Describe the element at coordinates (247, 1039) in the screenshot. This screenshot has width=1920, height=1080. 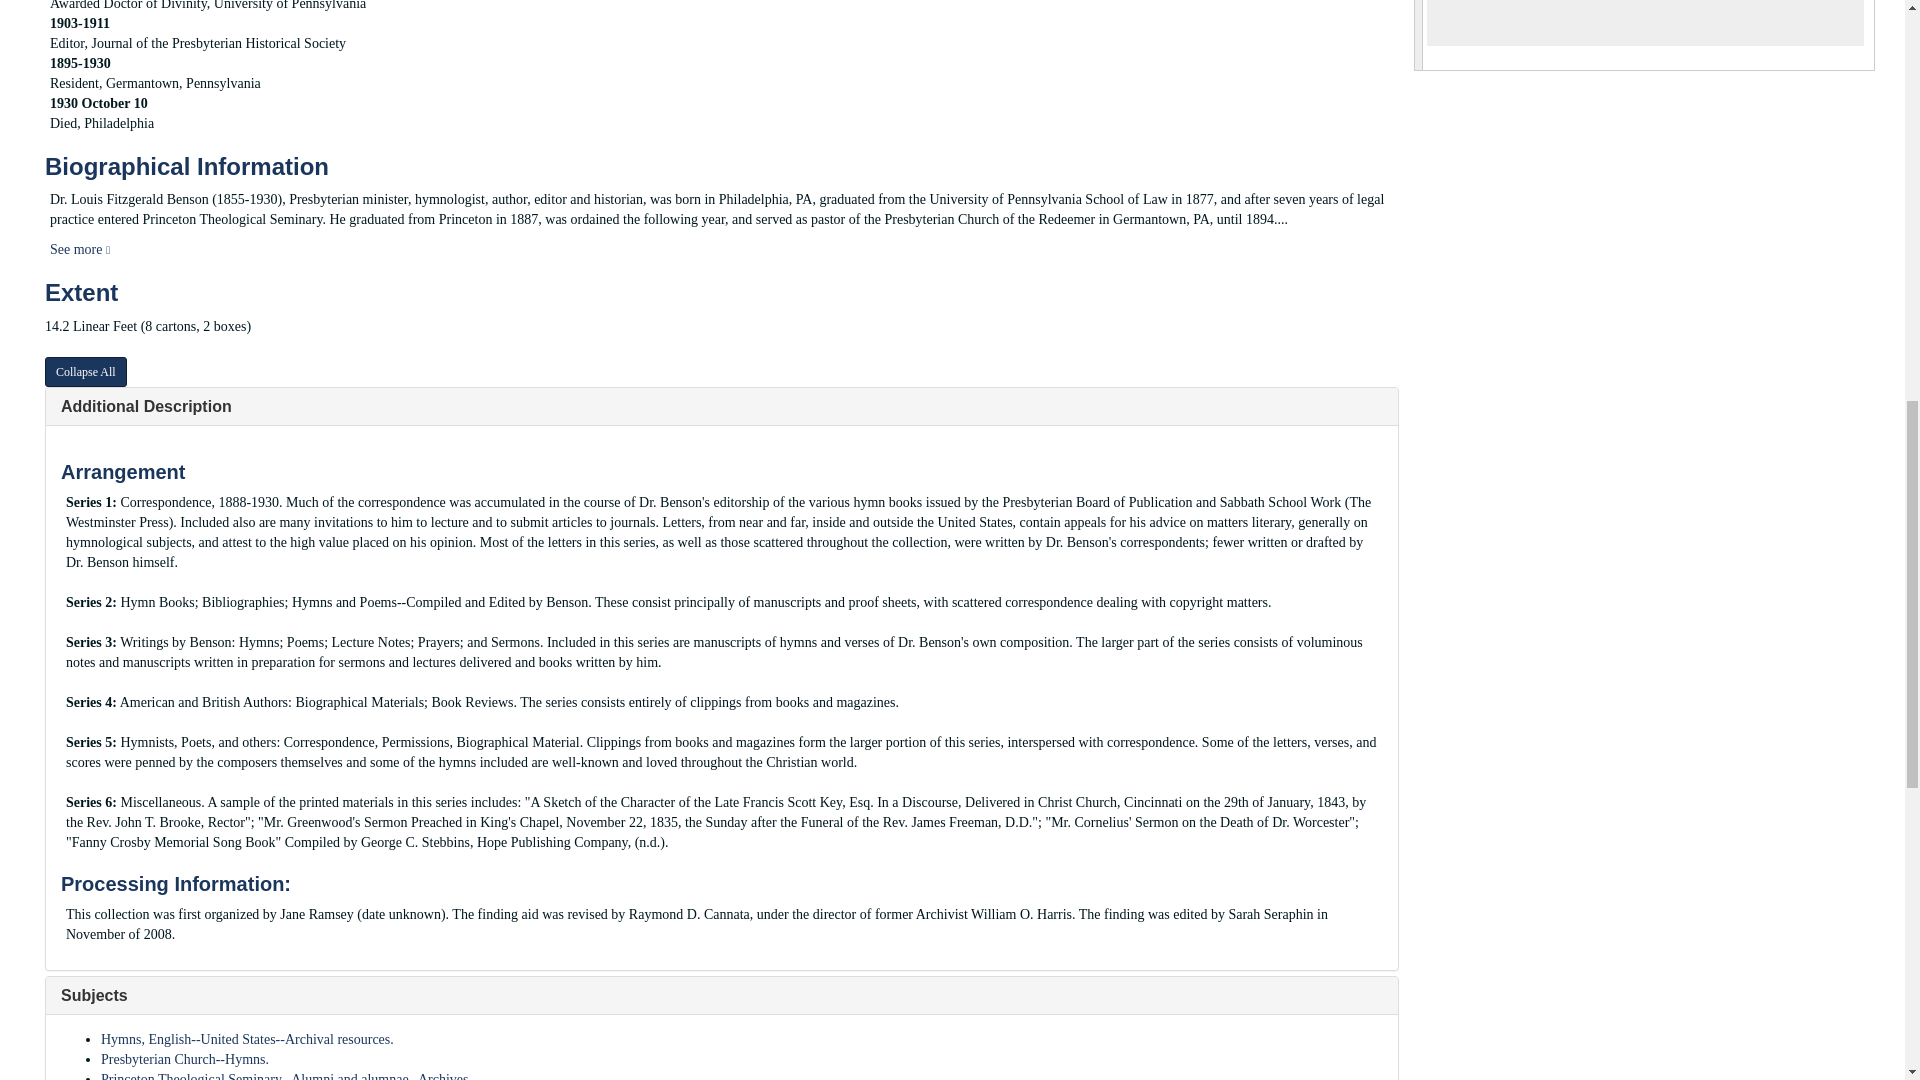
I see `Hymns, English--United States--Archival resources.` at that location.